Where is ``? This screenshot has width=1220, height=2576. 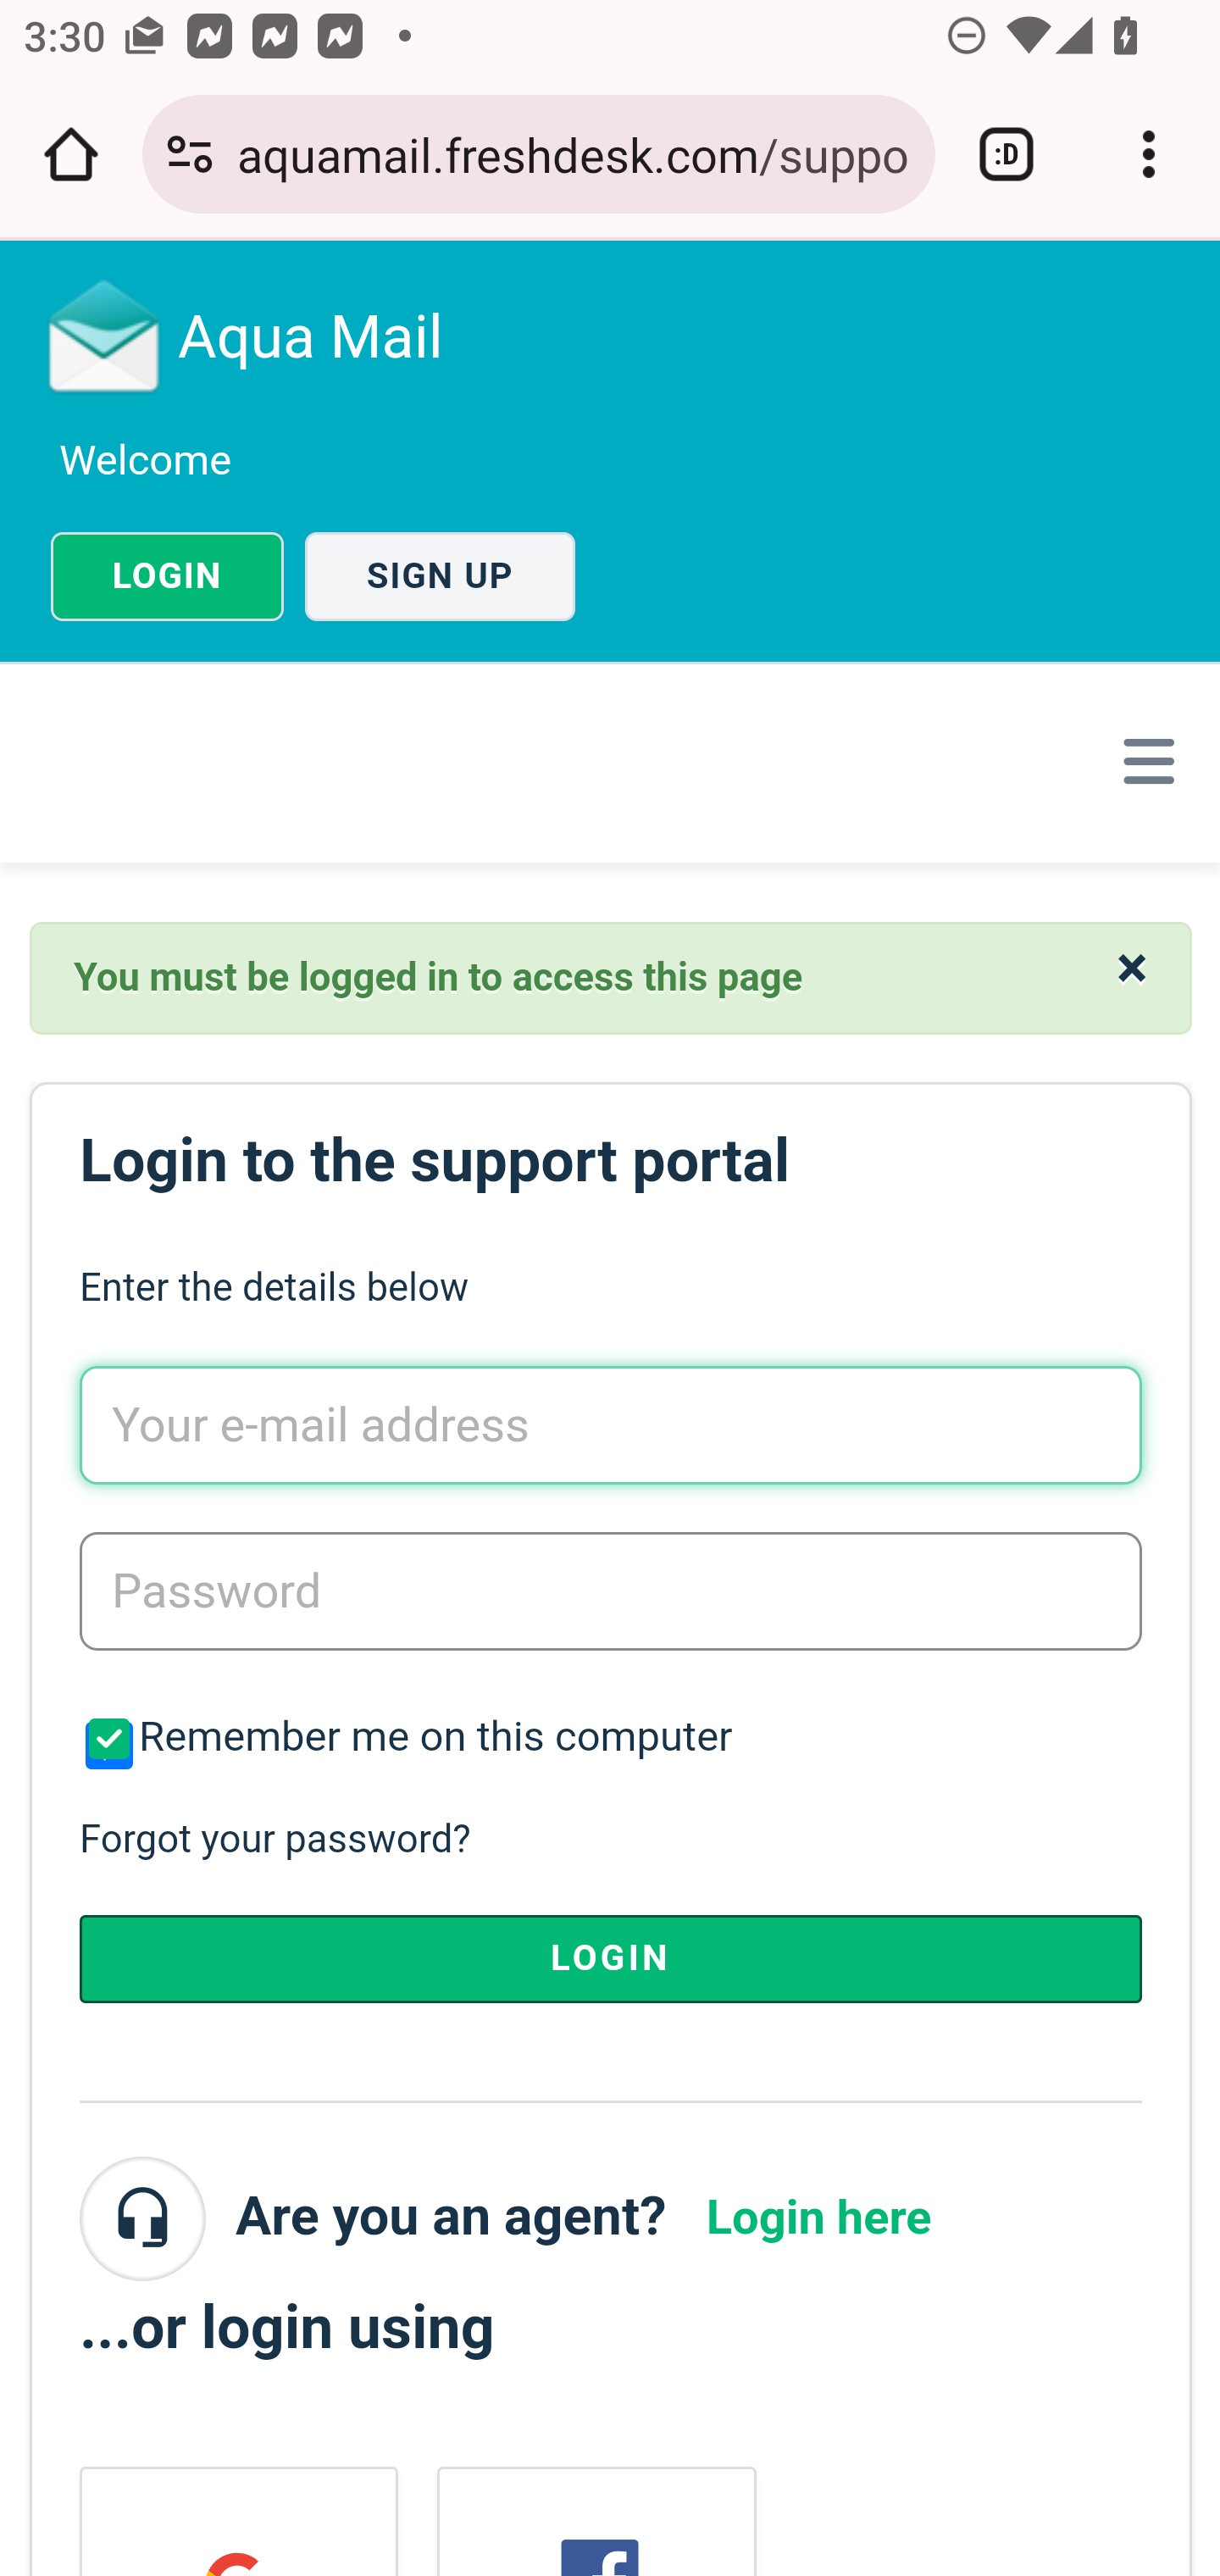  is located at coordinates (1142, 761).